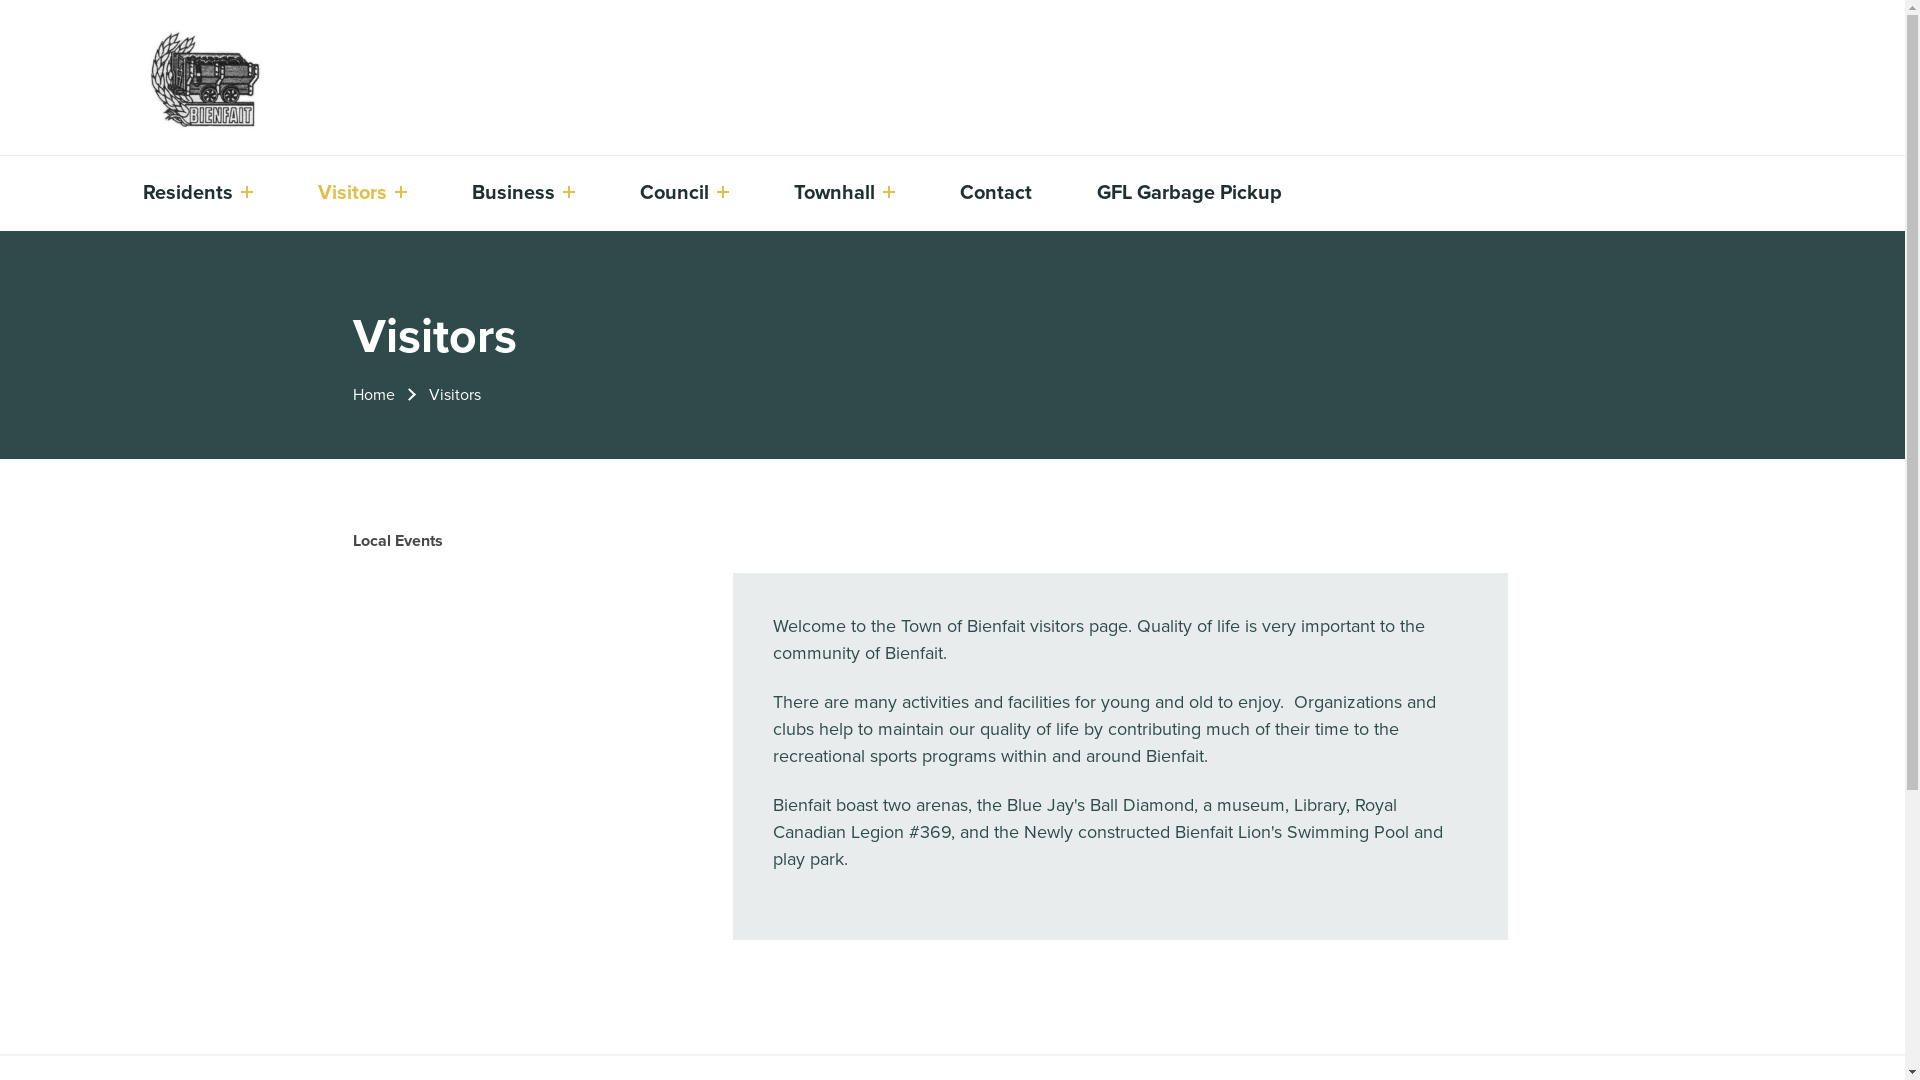 This screenshot has height=1080, width=1920. Describe the element at coordinates (397, 541) in the screenshot. I see `Local Events` at that location.